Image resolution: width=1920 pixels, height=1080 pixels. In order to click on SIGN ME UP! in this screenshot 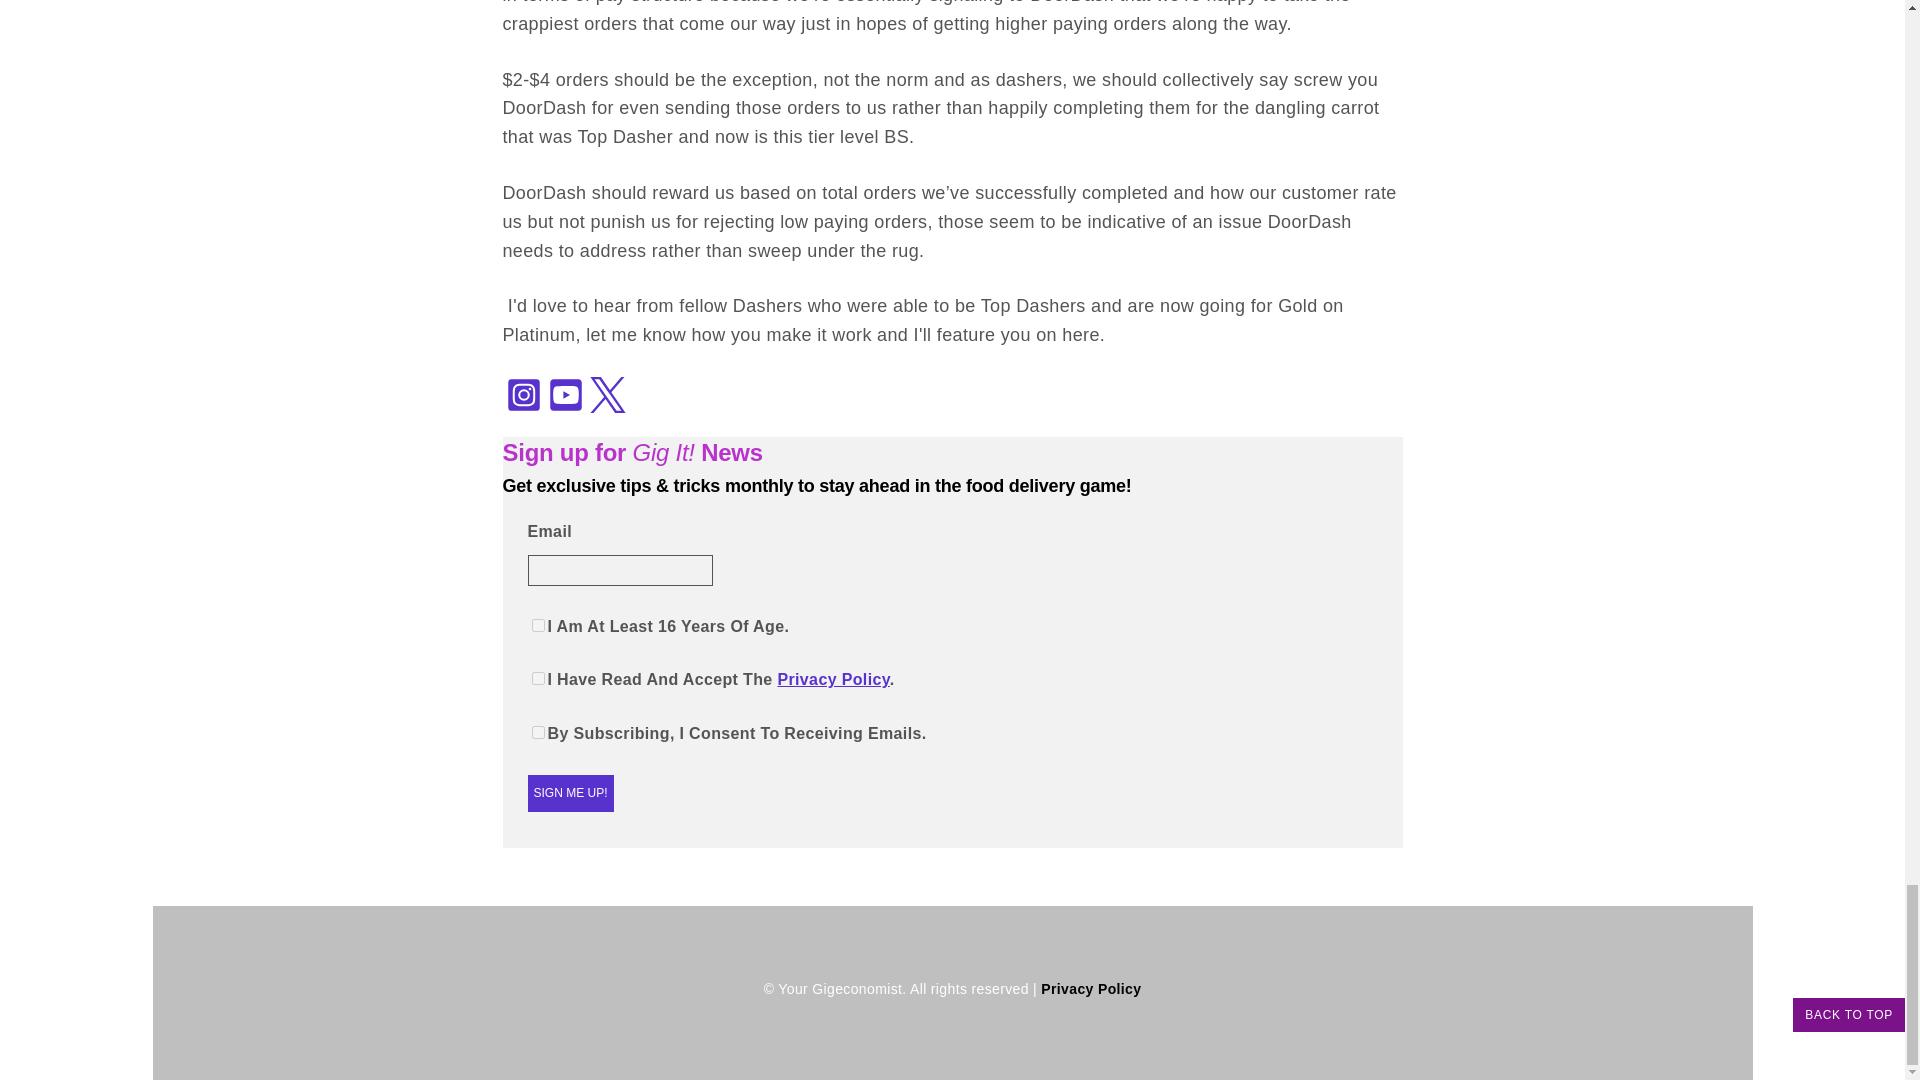, I will do `click(571, 794)`.